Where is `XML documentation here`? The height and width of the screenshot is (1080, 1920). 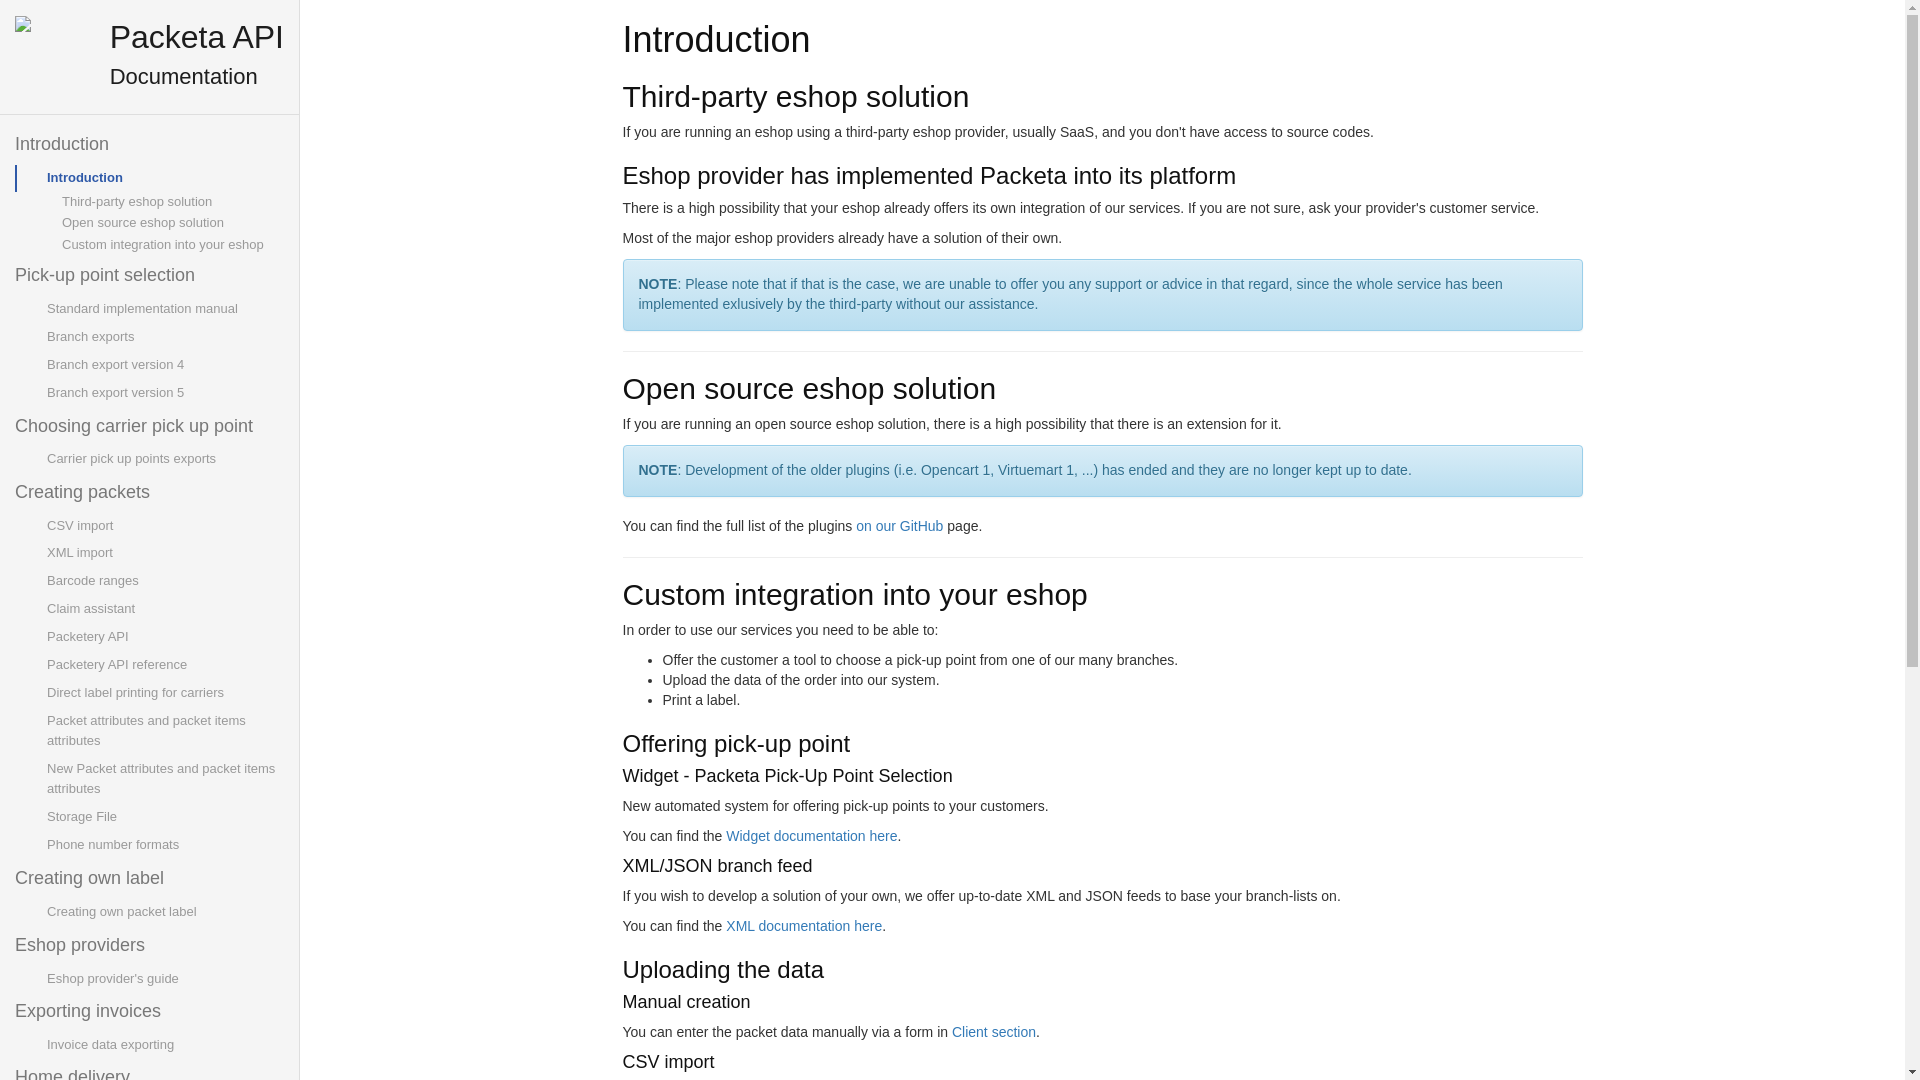 XML documentation here is located at coordinates (803, 926).